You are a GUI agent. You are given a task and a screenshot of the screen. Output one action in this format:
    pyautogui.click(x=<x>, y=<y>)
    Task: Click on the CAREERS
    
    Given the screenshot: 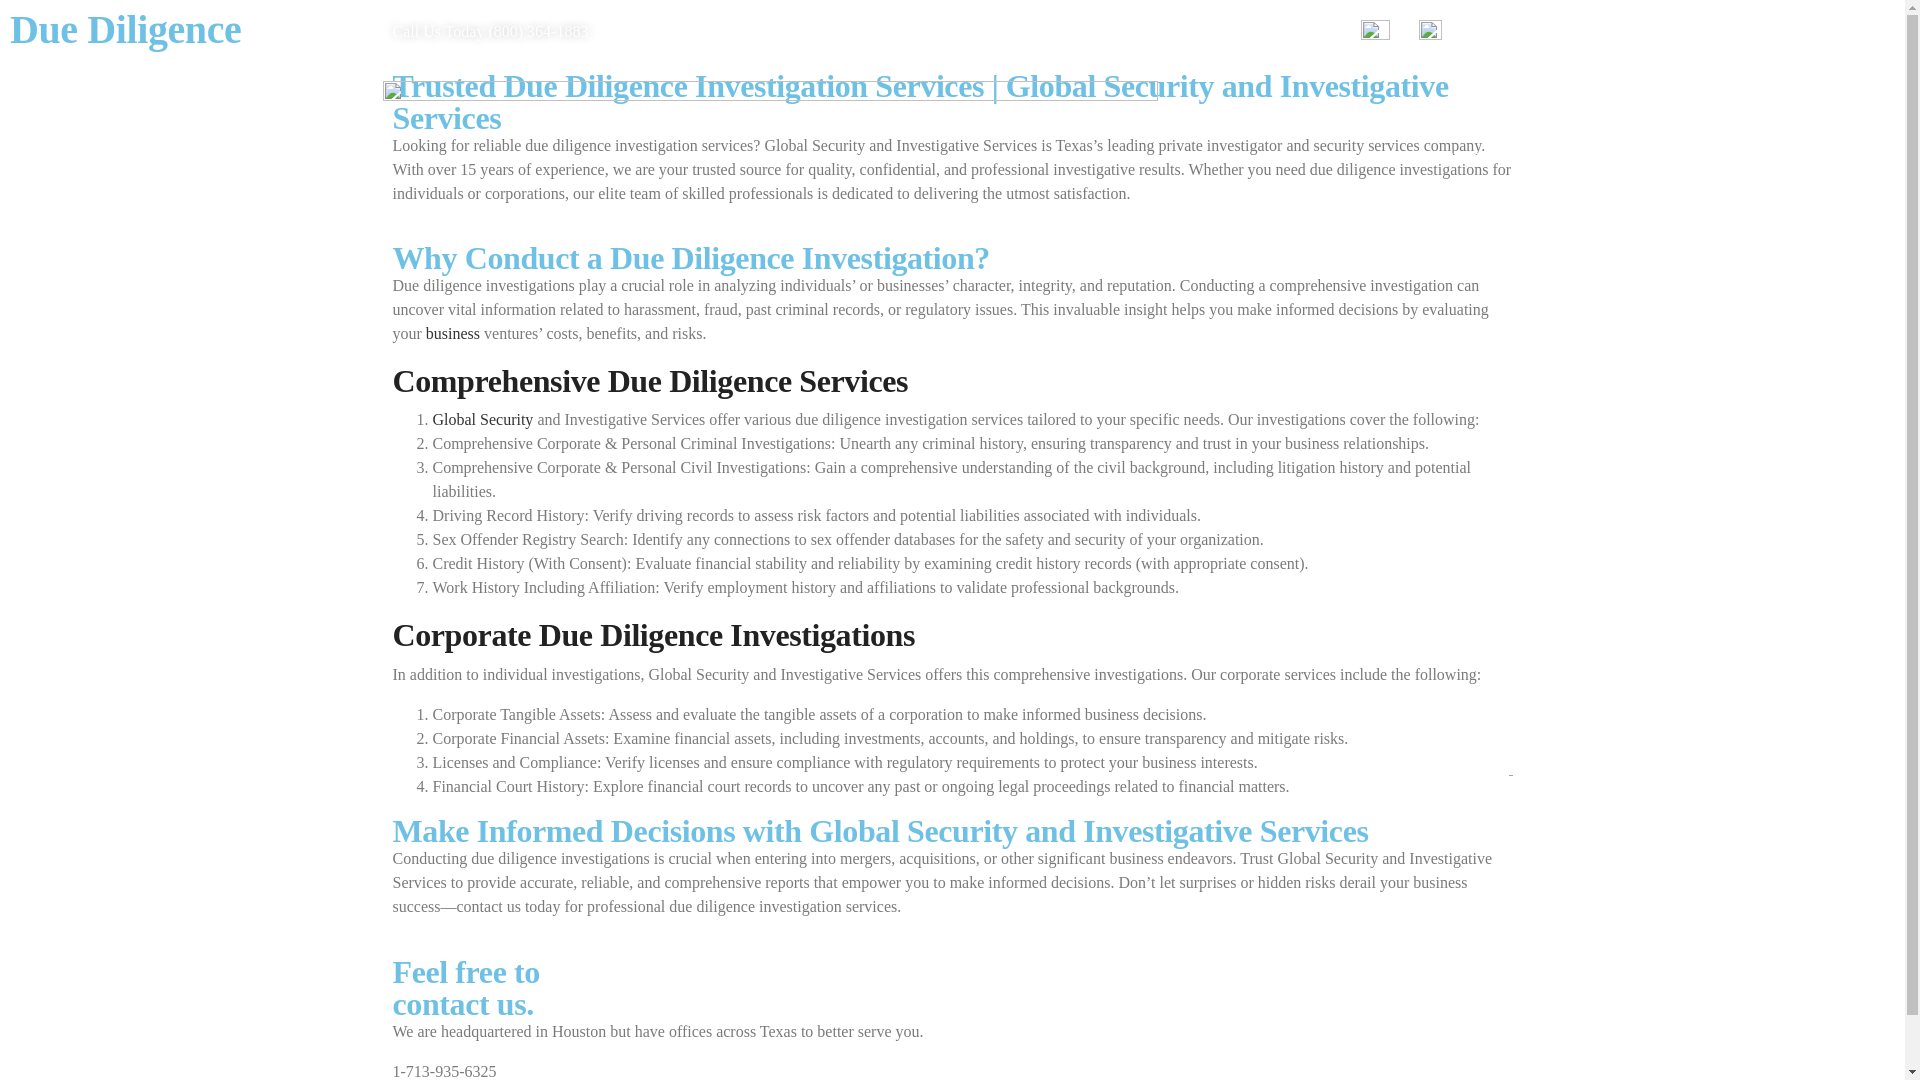 What is the action you would take?
    pyautogui.click(x=1407, y=112)
    